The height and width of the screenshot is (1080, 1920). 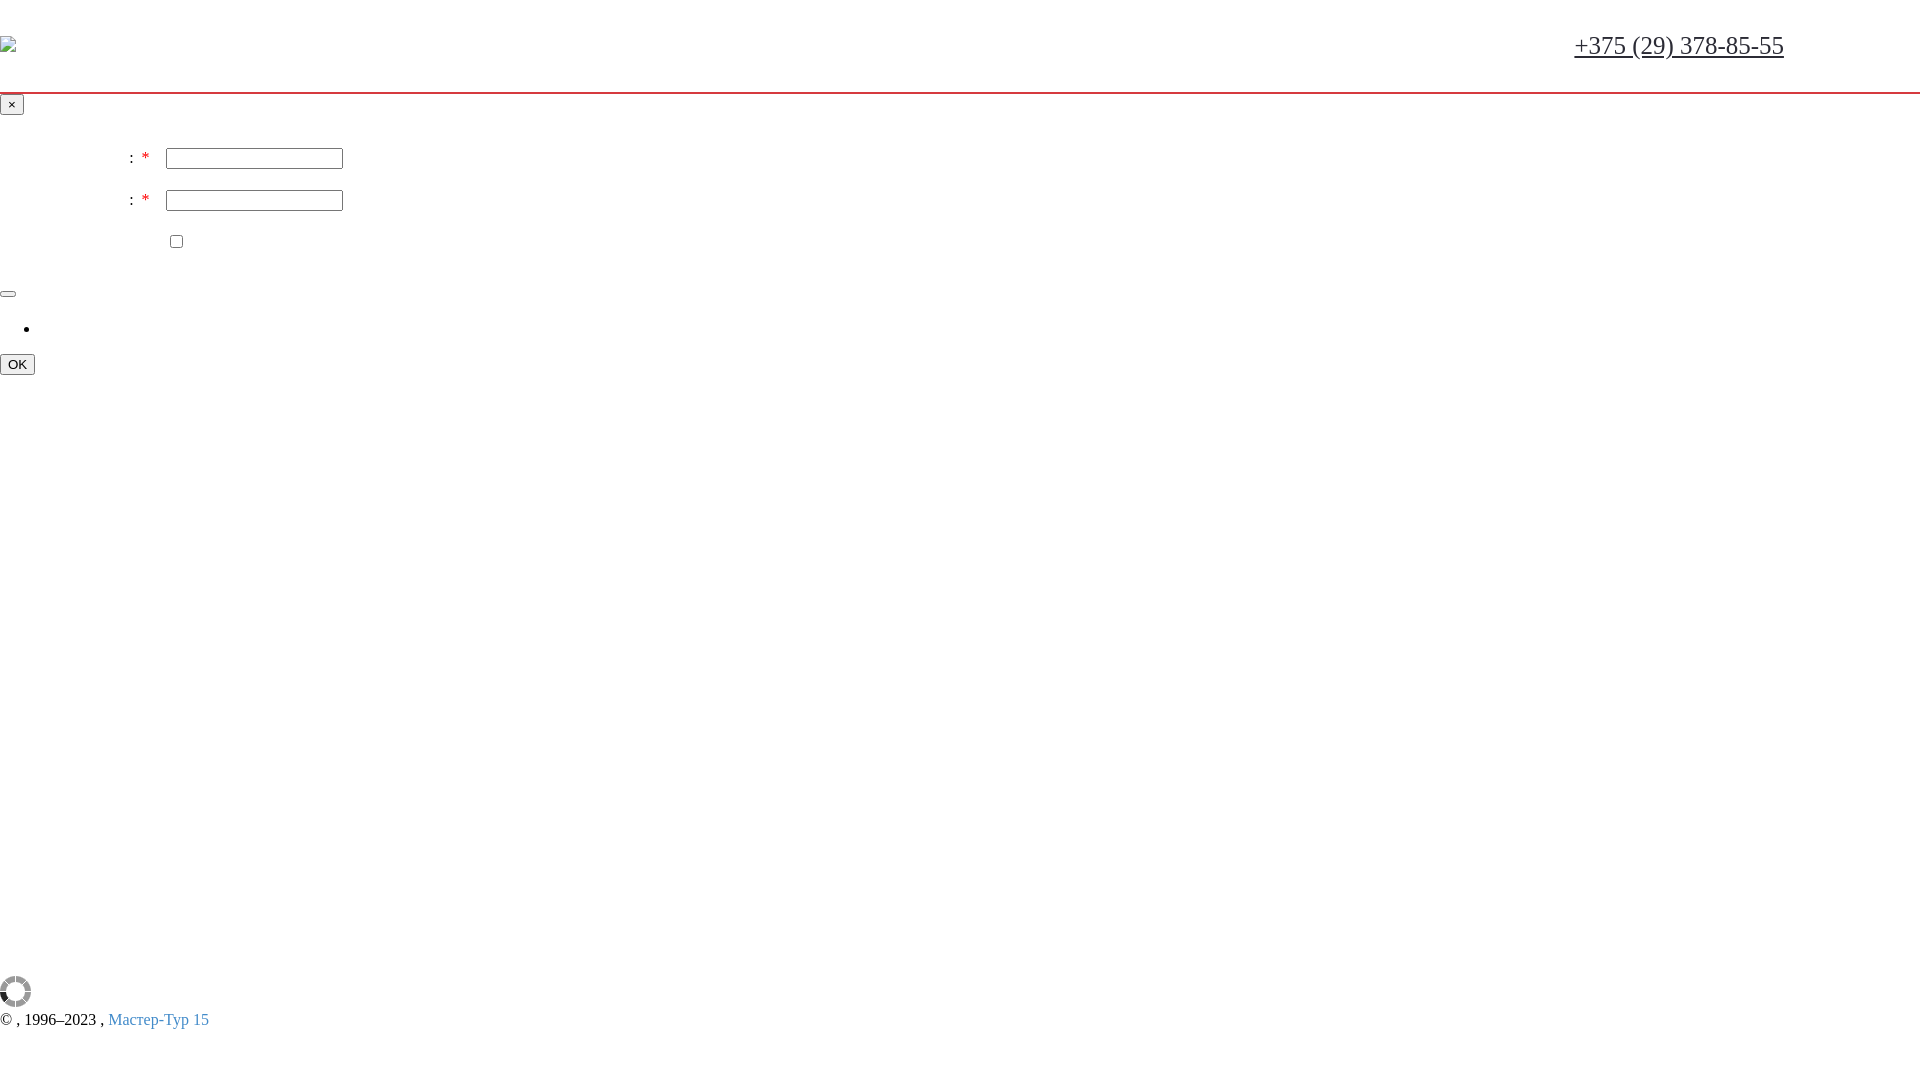 I want to click on +375 (29) 378-85-55, so click(x=1679, y=46).